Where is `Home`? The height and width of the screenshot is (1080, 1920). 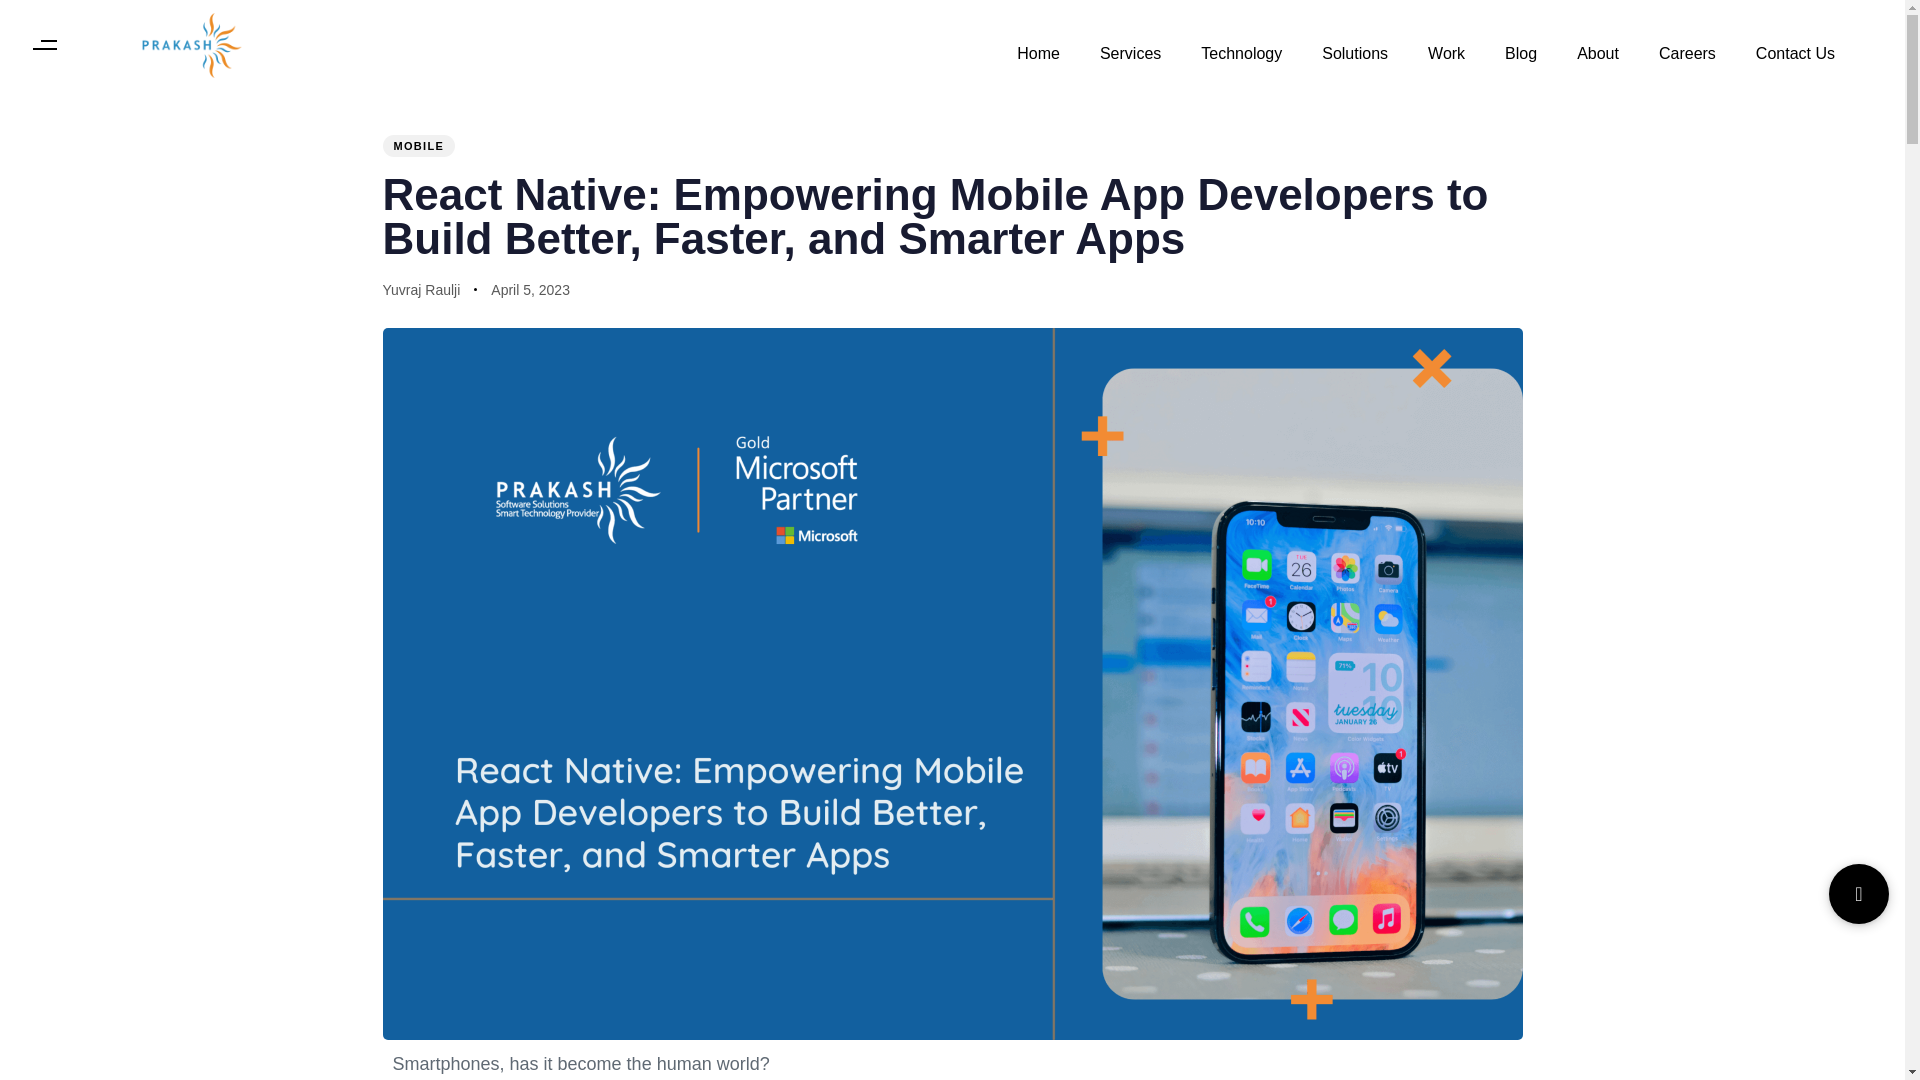
Home is located at coordinates (1038, 44).